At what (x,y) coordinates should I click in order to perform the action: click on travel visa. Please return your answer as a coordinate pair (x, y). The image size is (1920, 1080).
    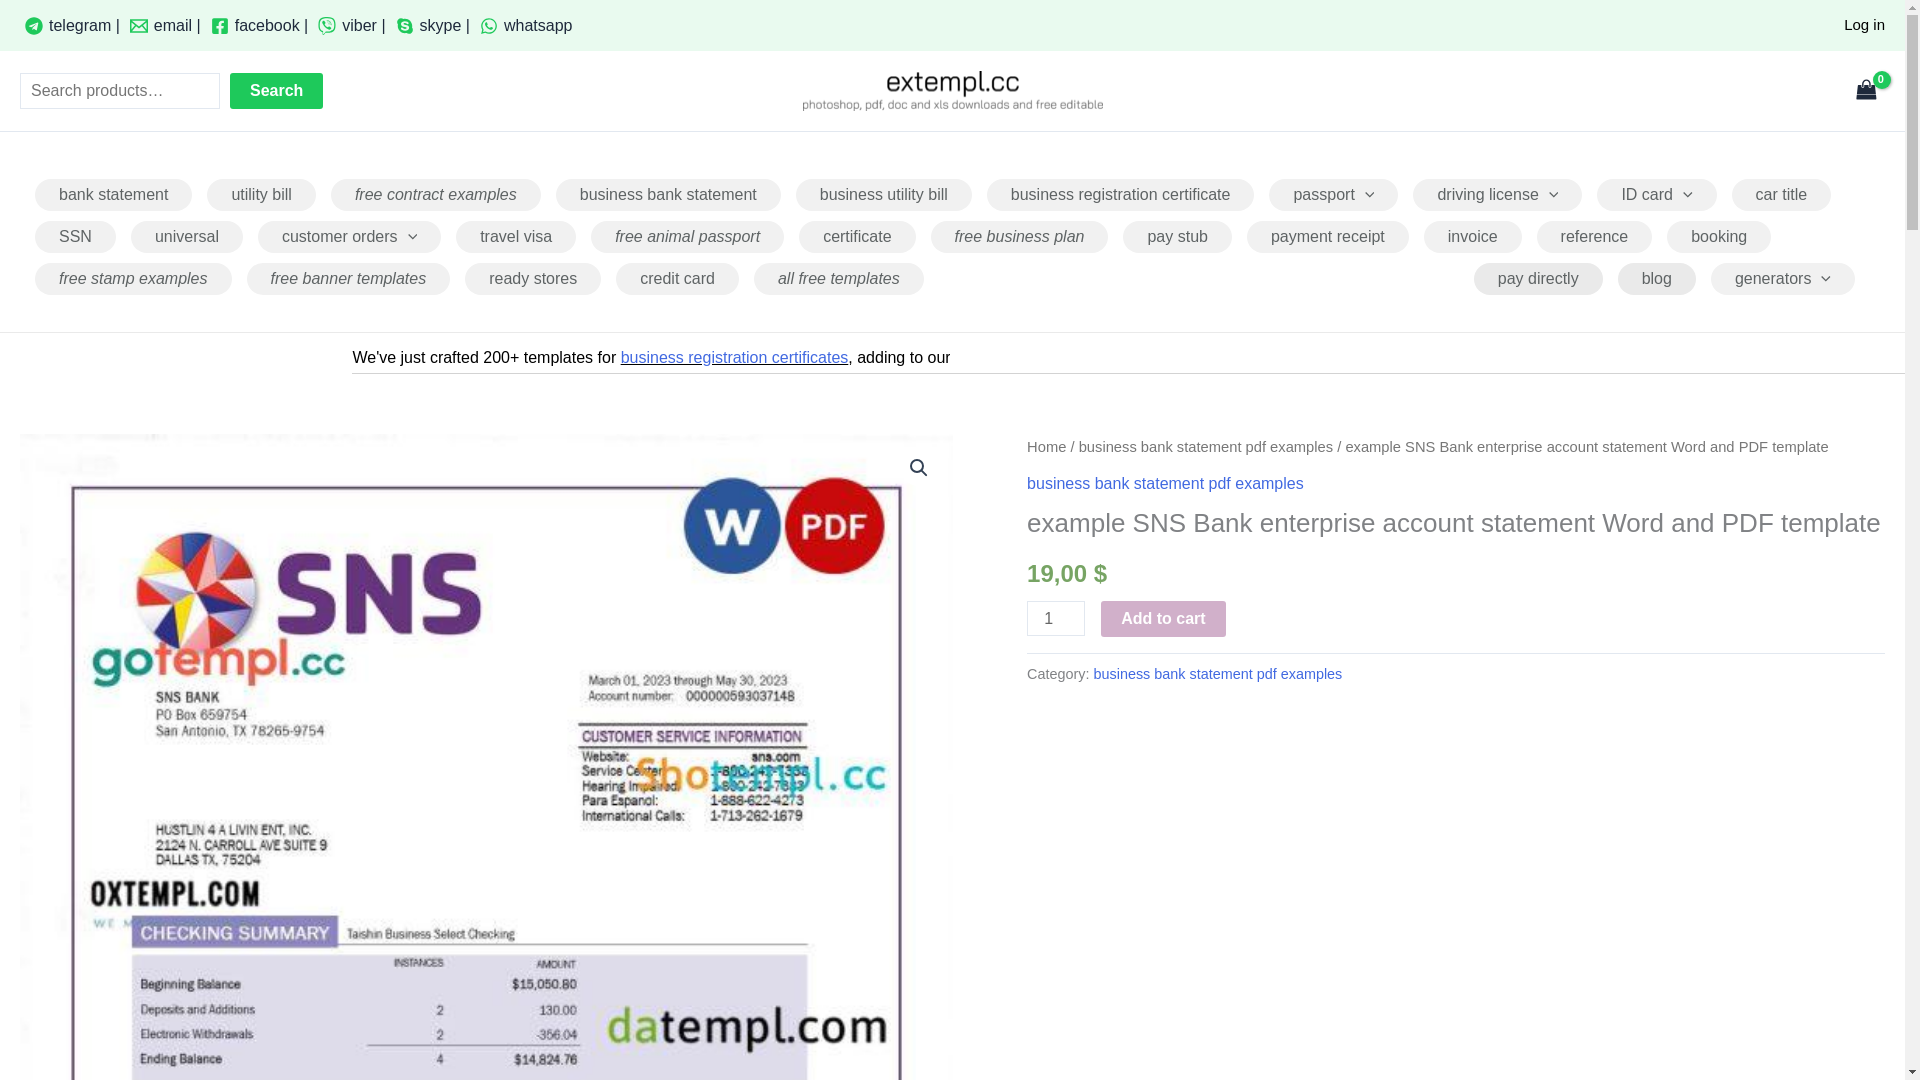
    Looking at the image, I should click on (516, 236).